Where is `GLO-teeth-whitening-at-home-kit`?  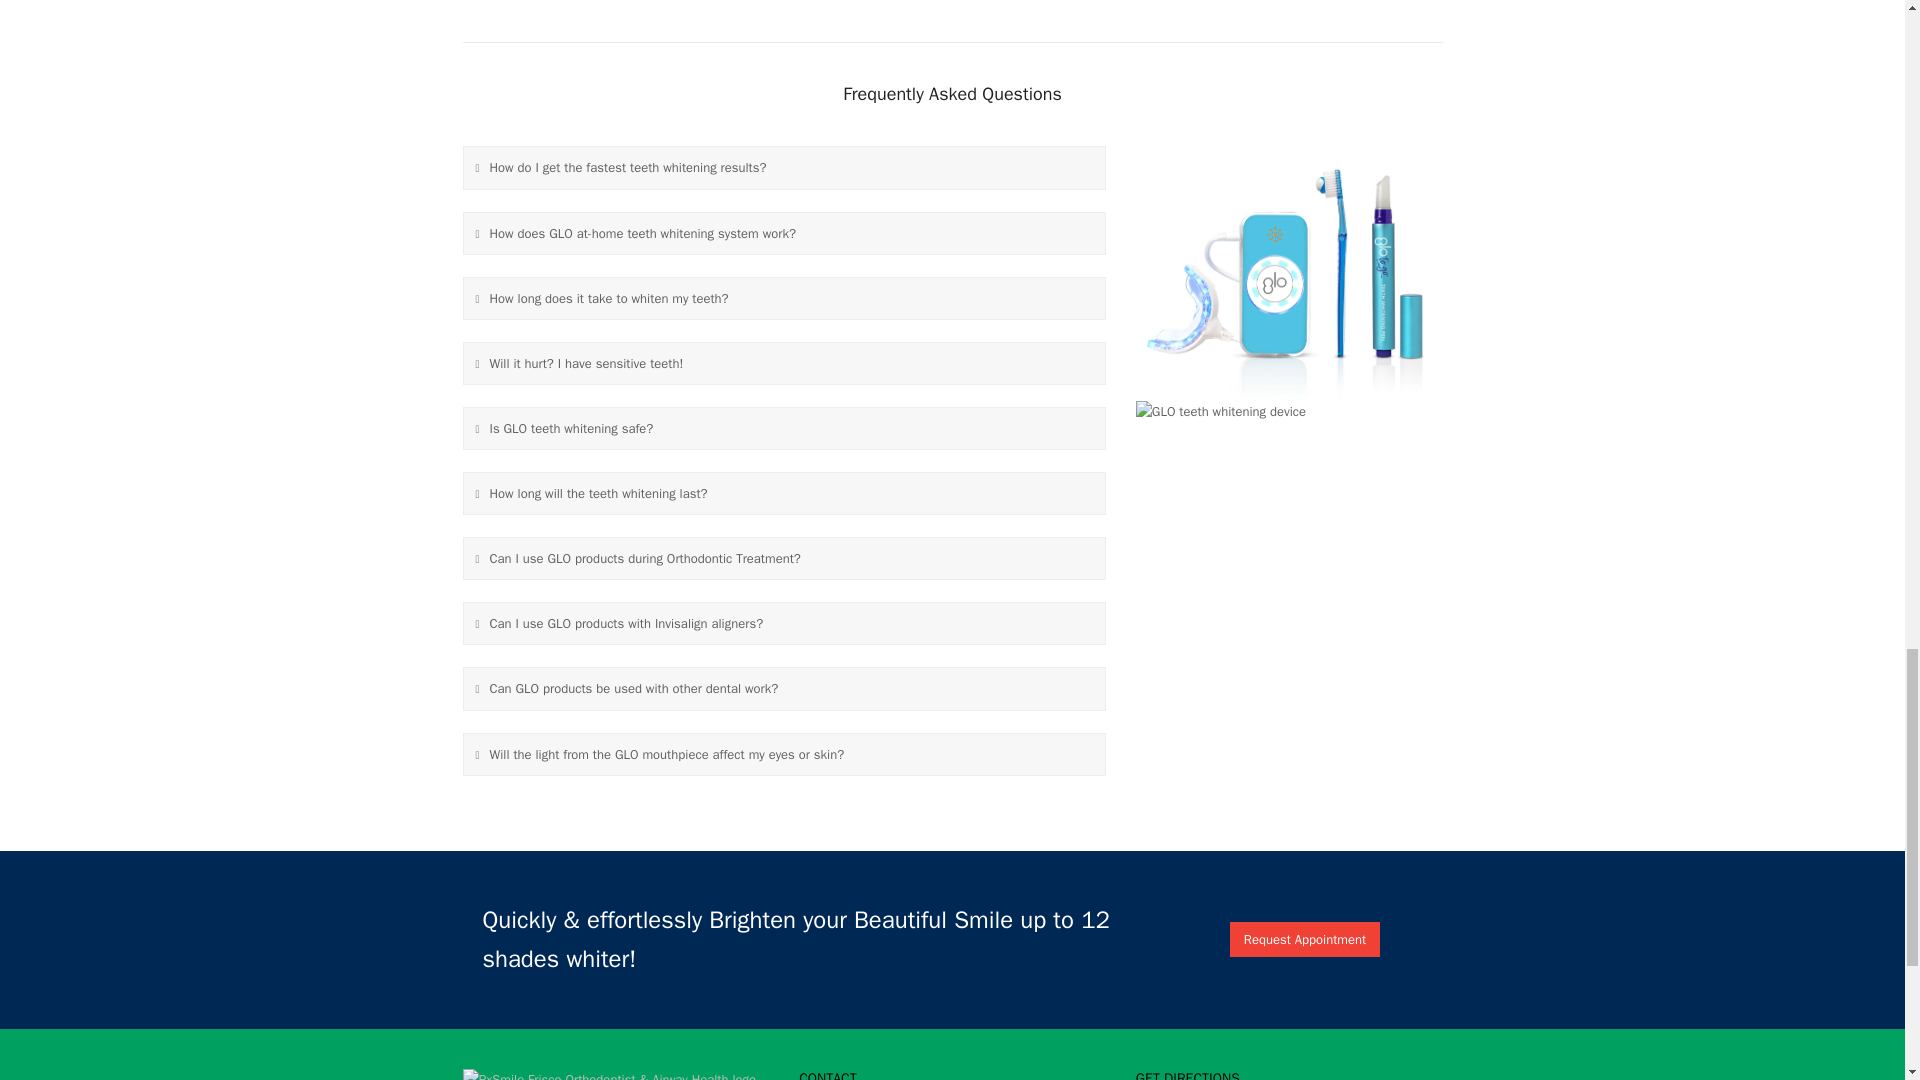 GLO-teeth-whitening-at-home-kit is located at coordinates (1290, 272).